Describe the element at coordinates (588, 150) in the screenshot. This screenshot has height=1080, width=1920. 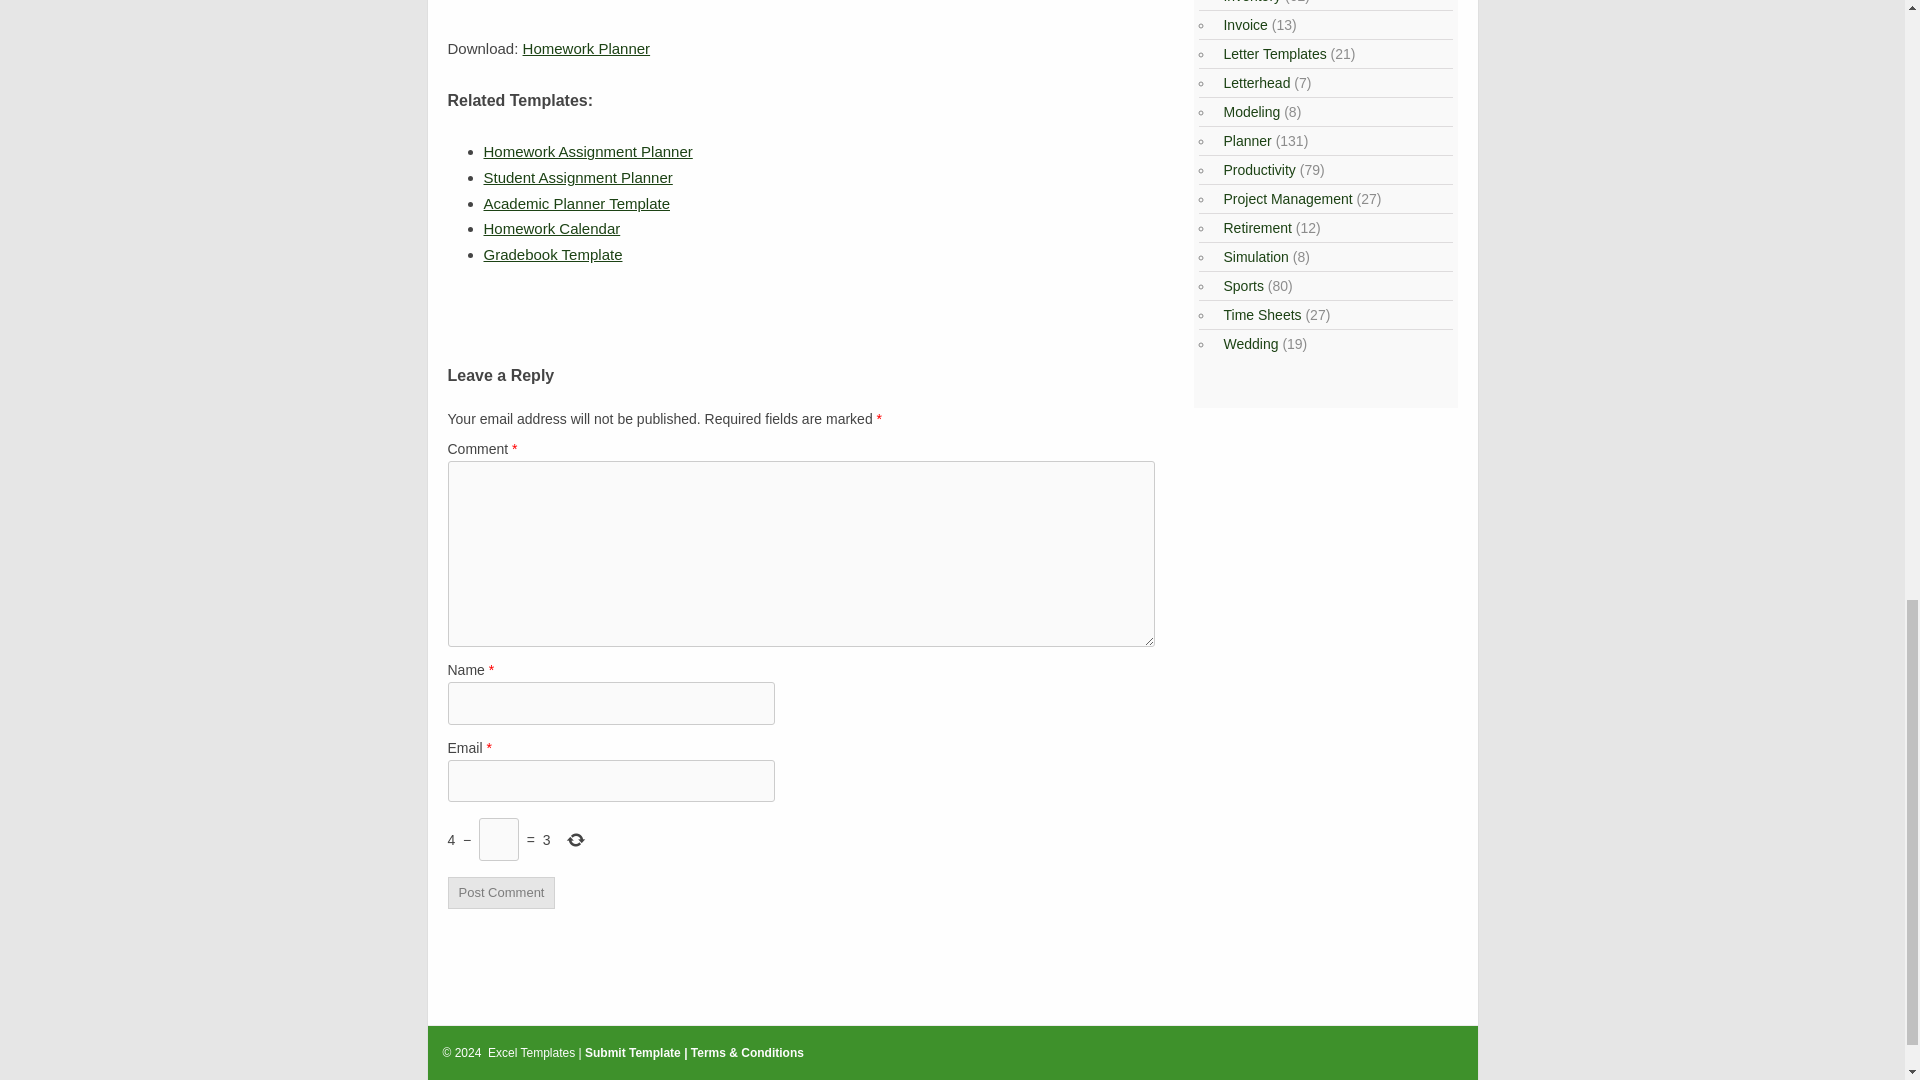
I see `August 10, 2015` at that location.